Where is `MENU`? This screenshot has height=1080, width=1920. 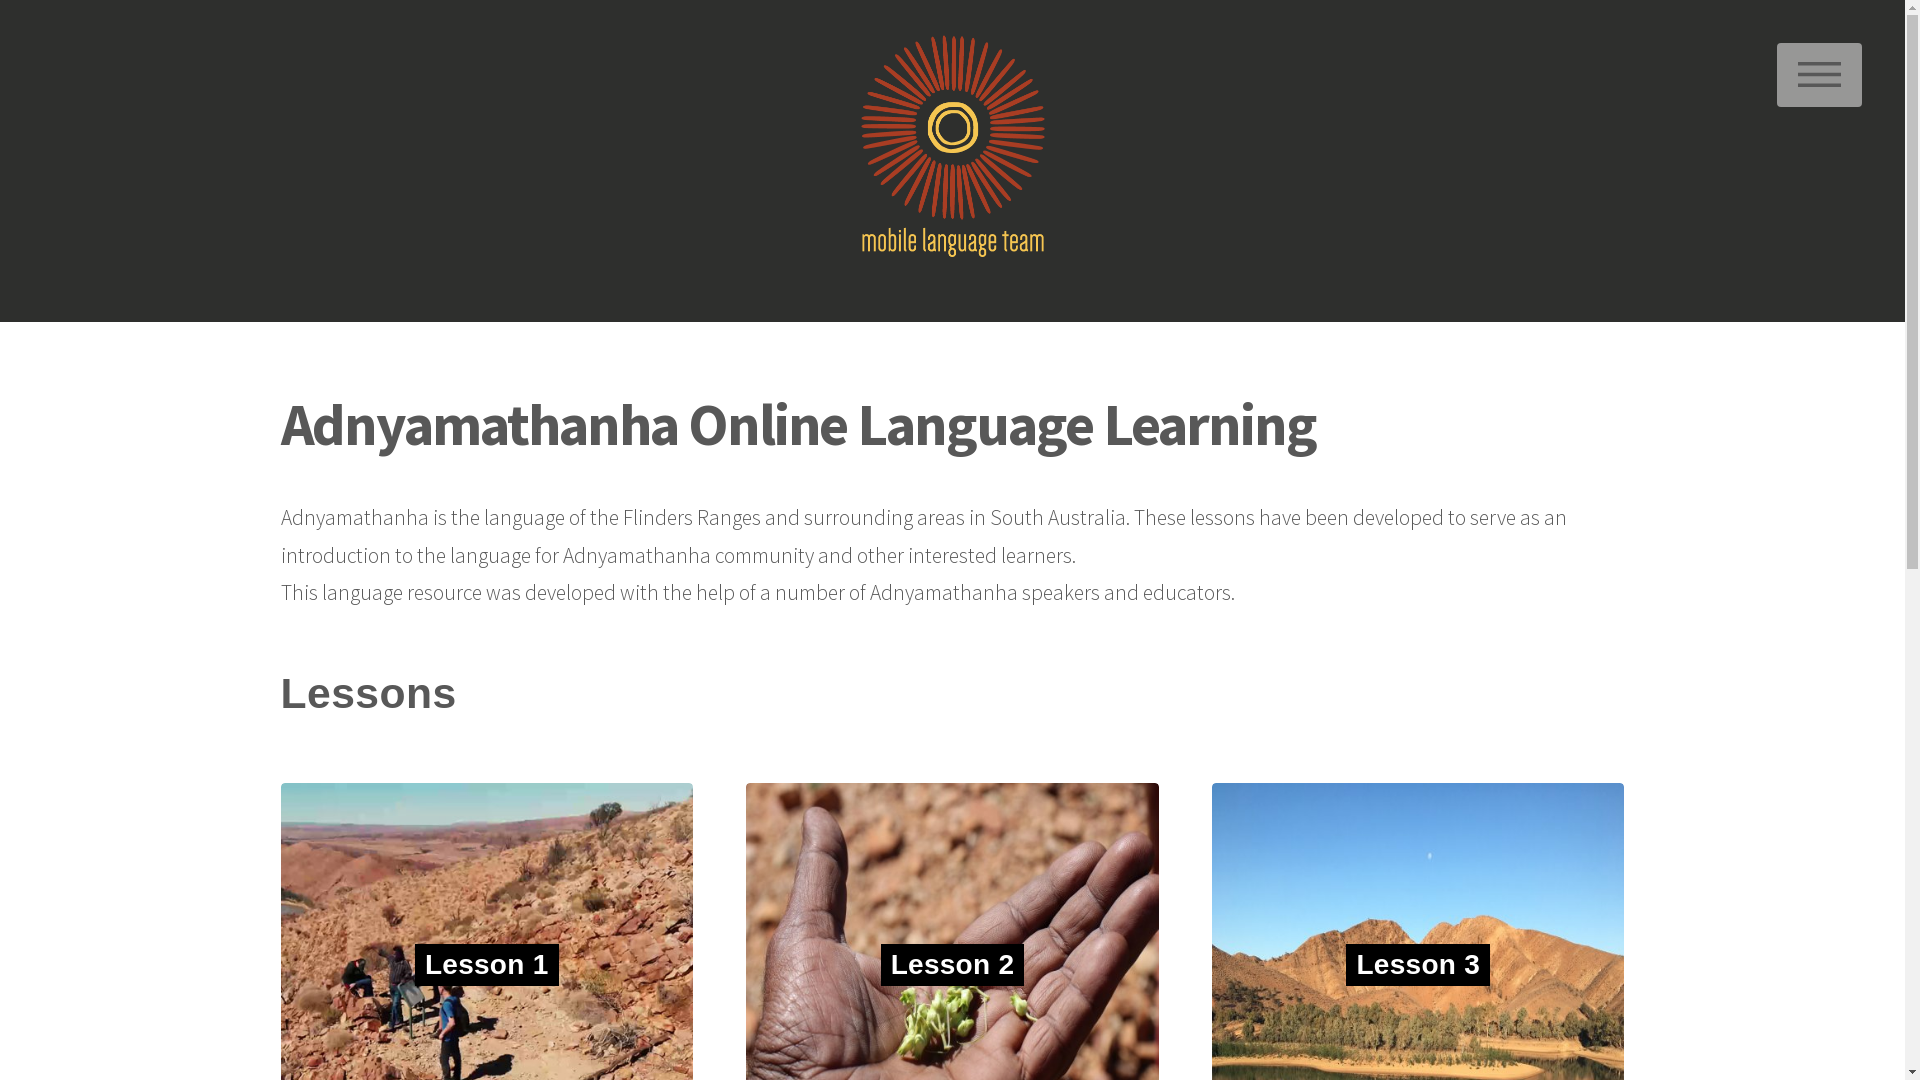
MENU is located at coordinates (1820, 75).